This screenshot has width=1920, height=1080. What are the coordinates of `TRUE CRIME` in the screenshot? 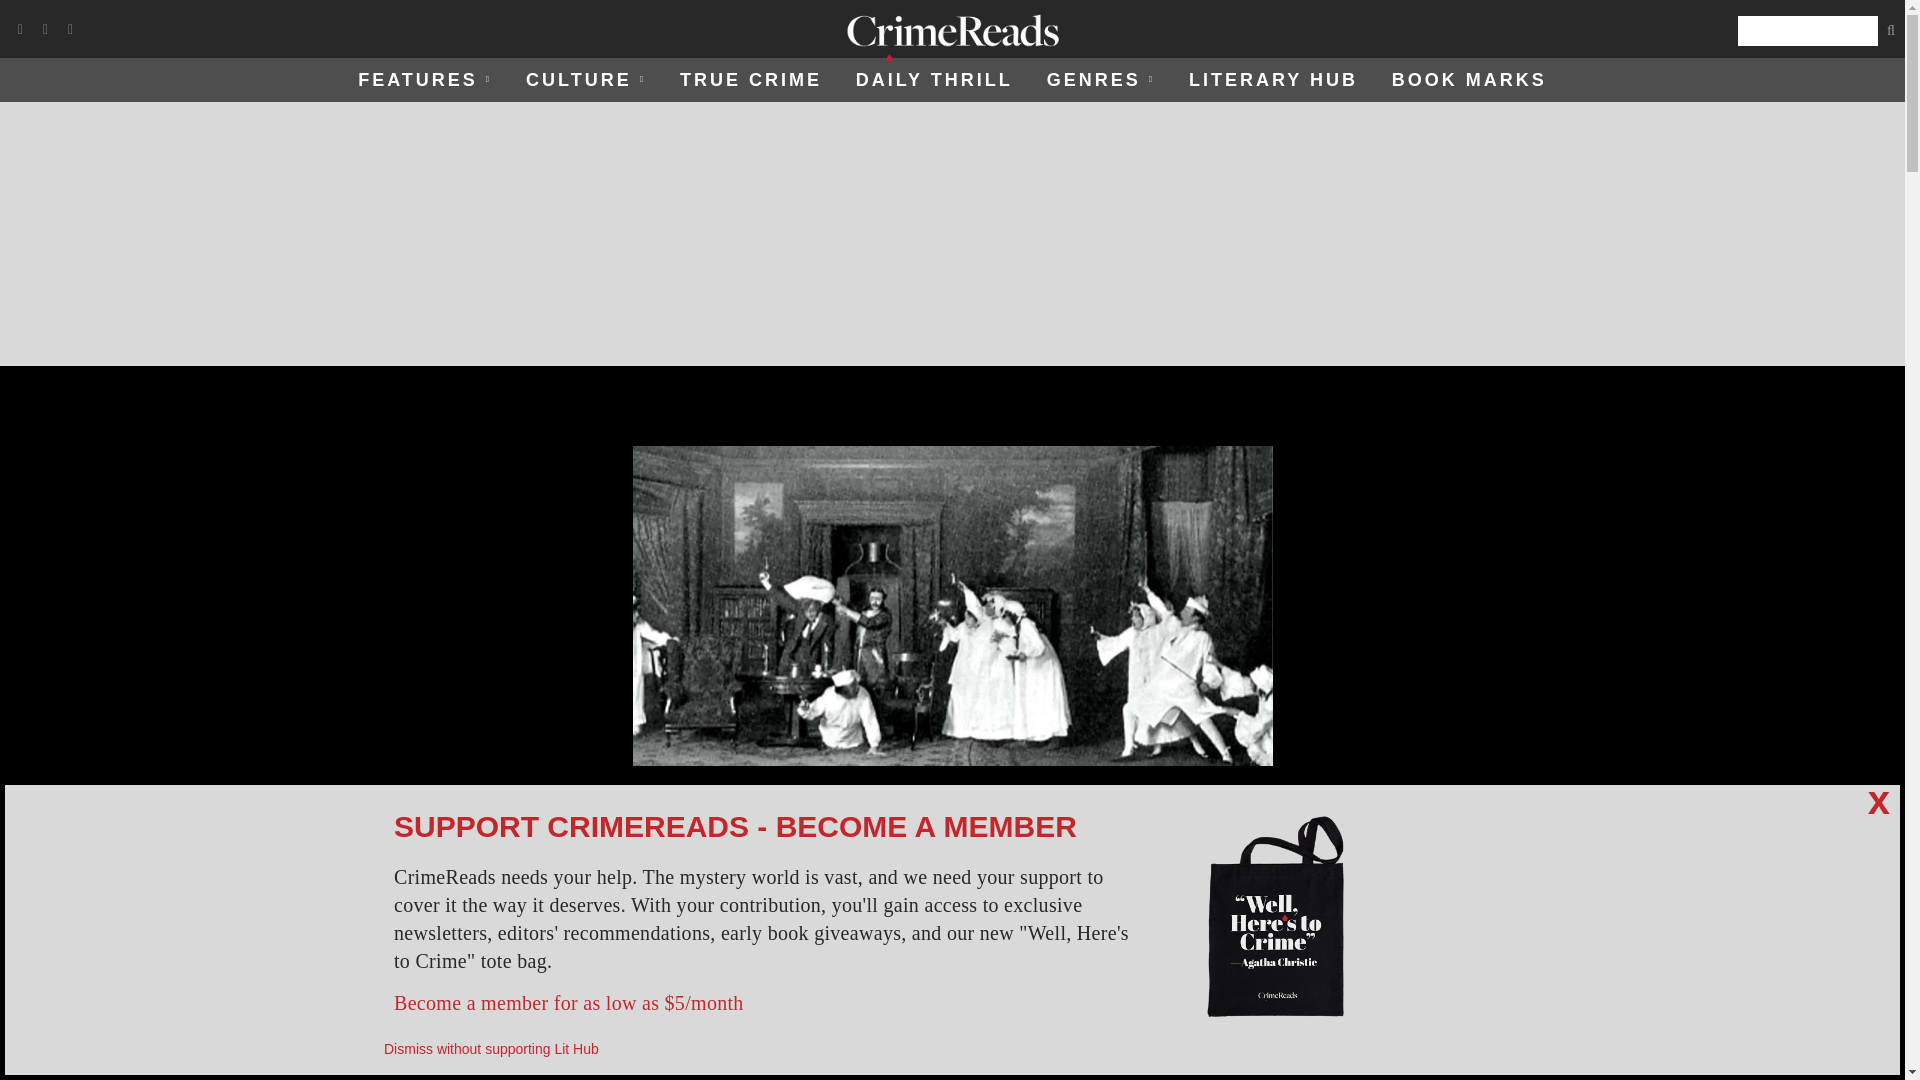 It's located at (750, 80).